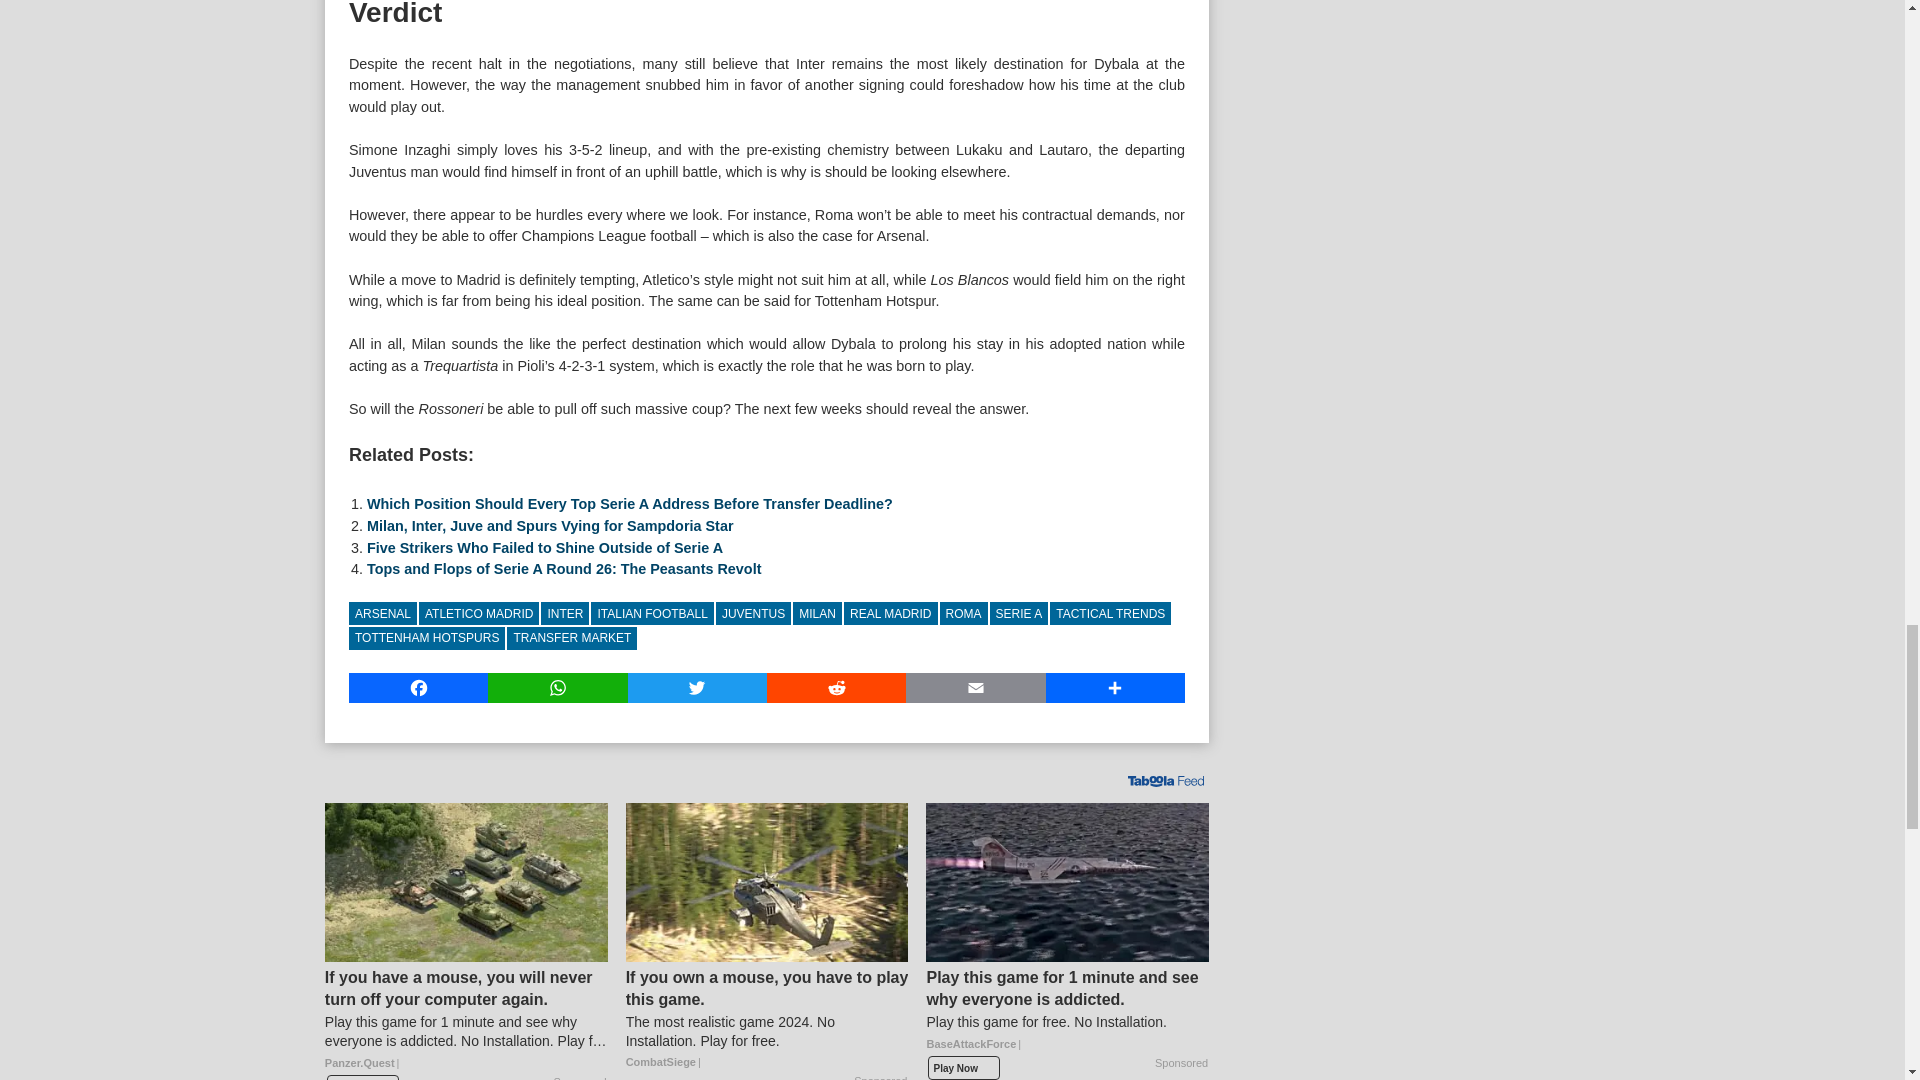  What do you see at coordinates (975, 688) in the screenshot?
I see `Email` at bounding box center [975, 688].